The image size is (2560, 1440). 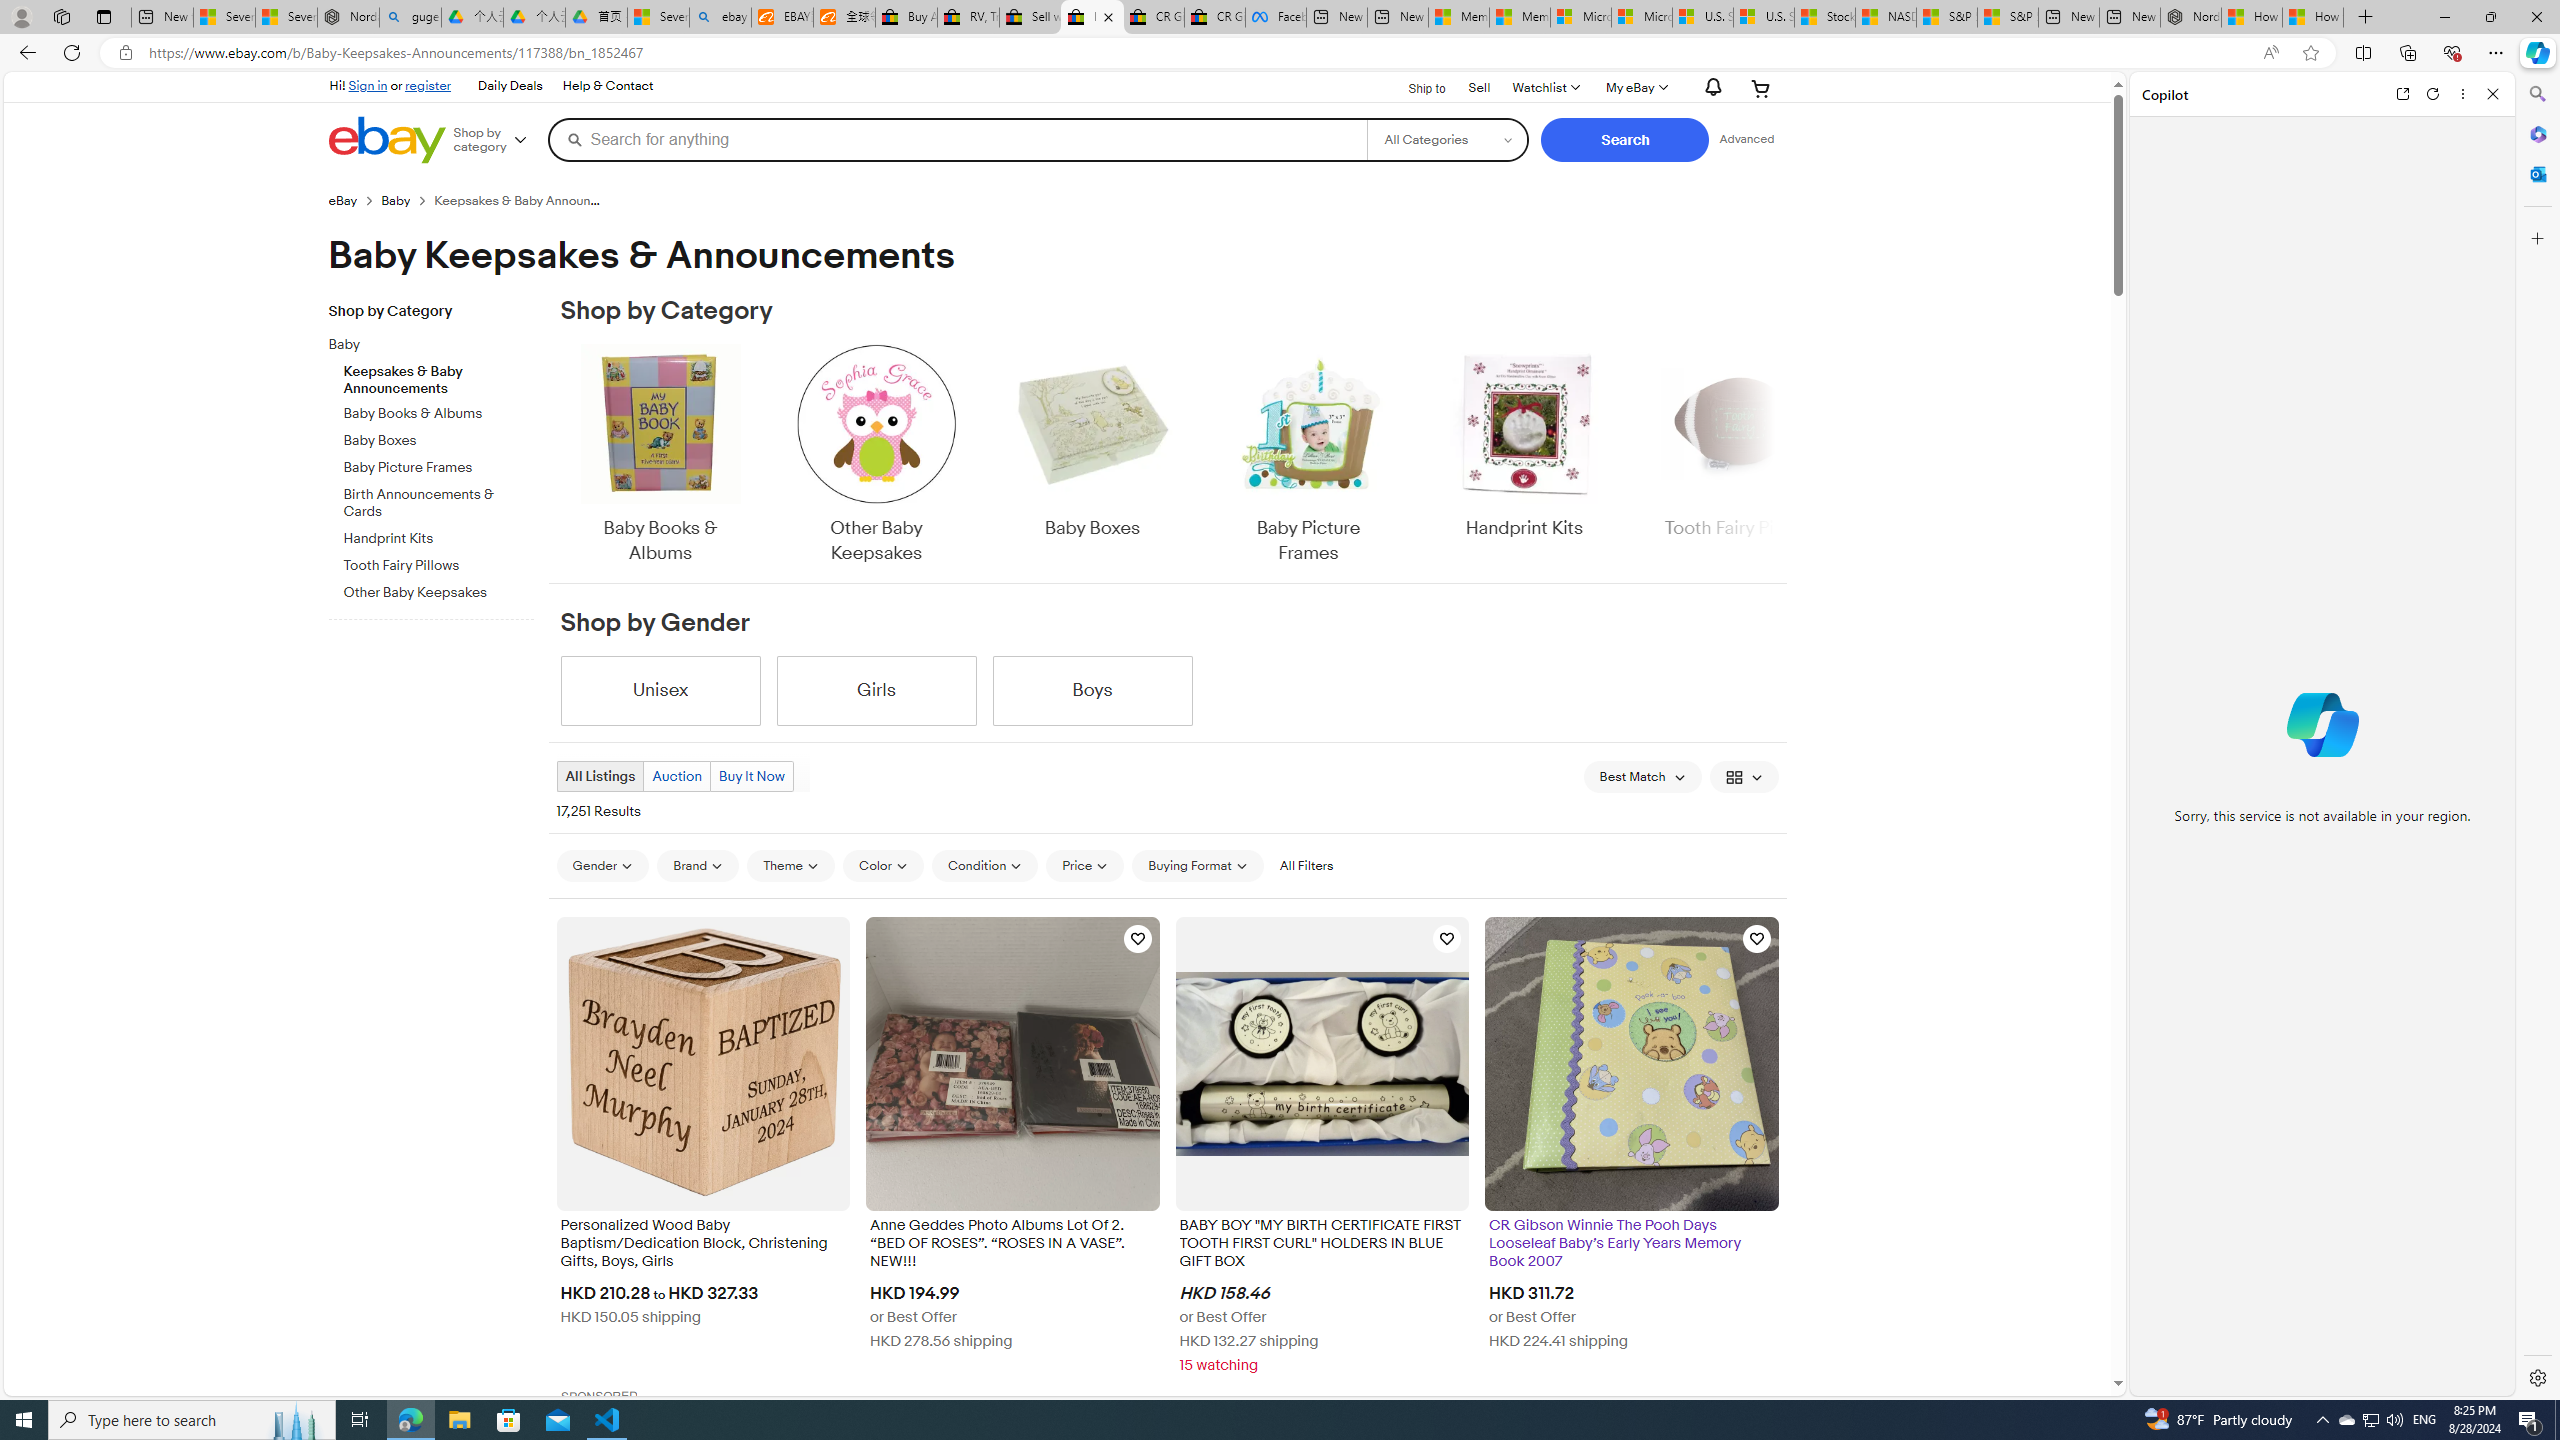 What do you see at coordinates (792, 865) in the screenshot?
I see `Theme` at bounding box center [792, 865].